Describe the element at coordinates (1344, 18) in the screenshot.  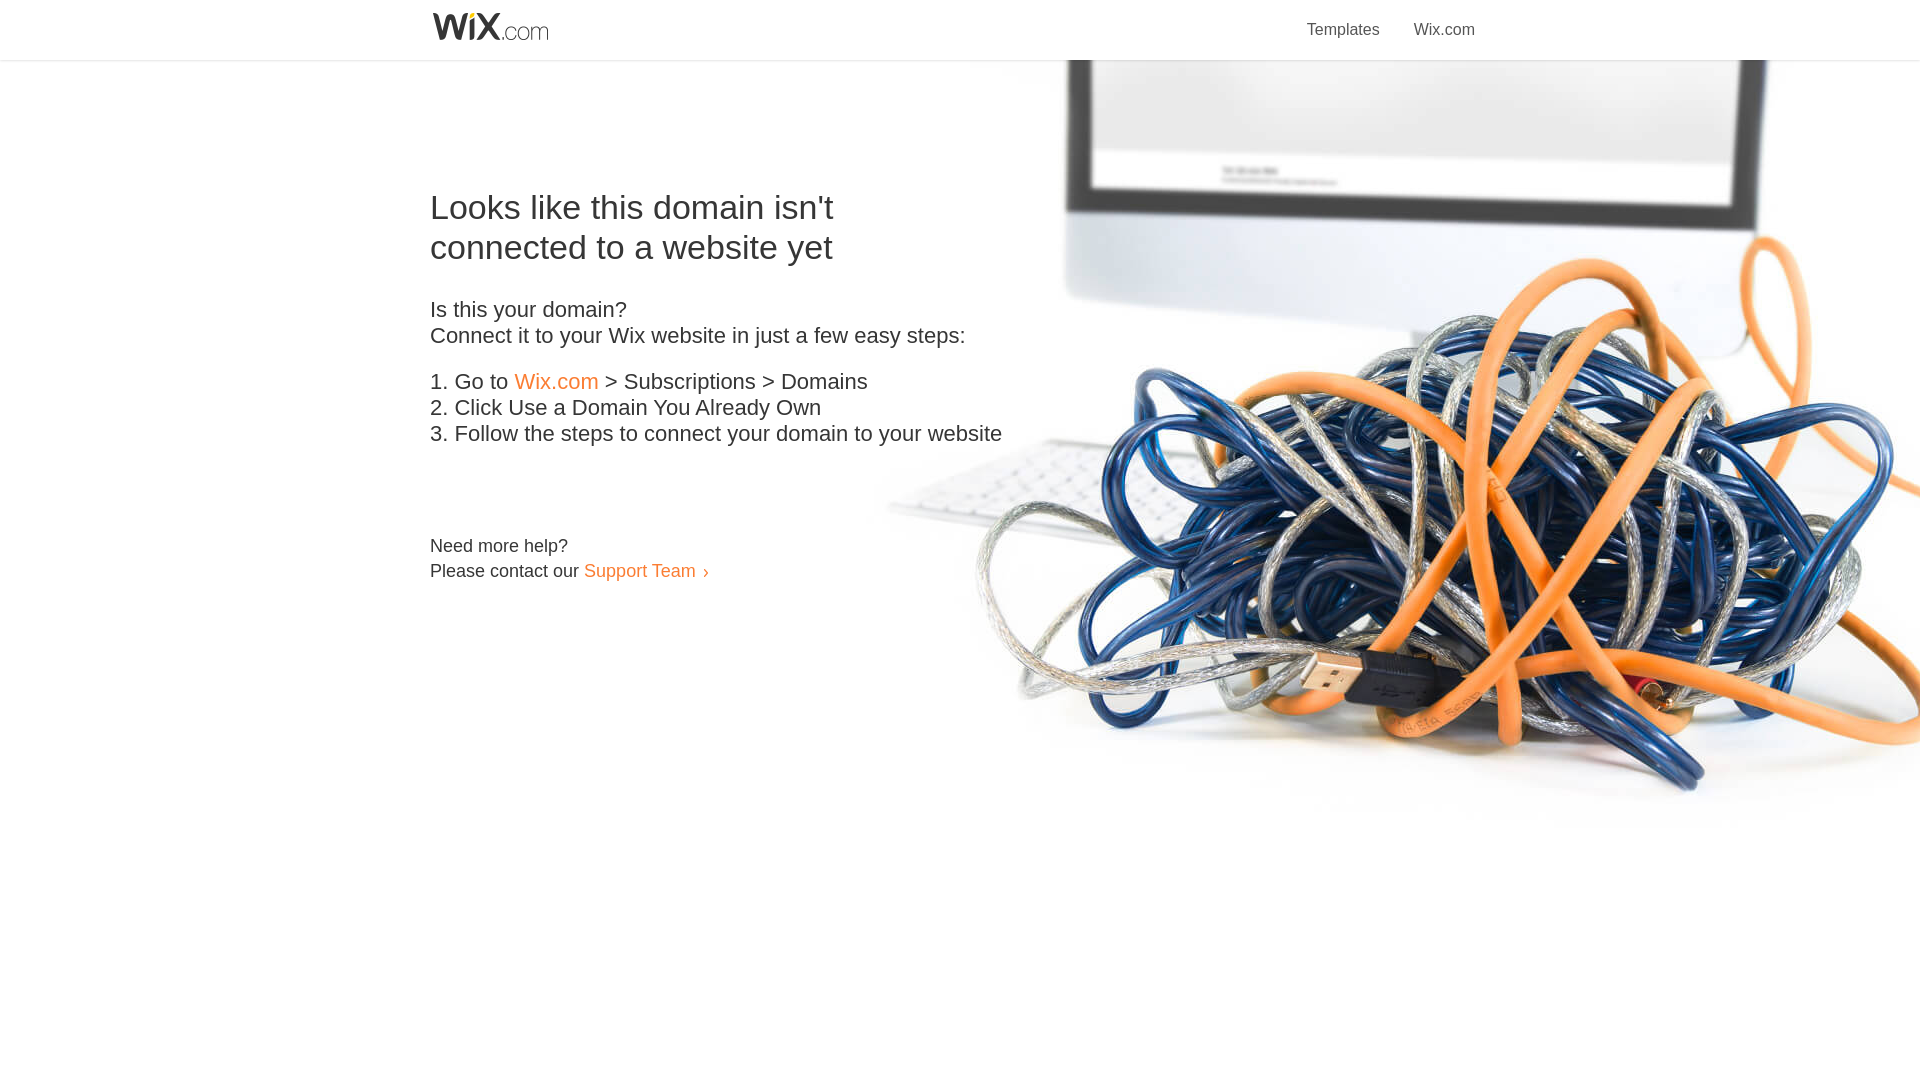
I see `Templates` at that location.